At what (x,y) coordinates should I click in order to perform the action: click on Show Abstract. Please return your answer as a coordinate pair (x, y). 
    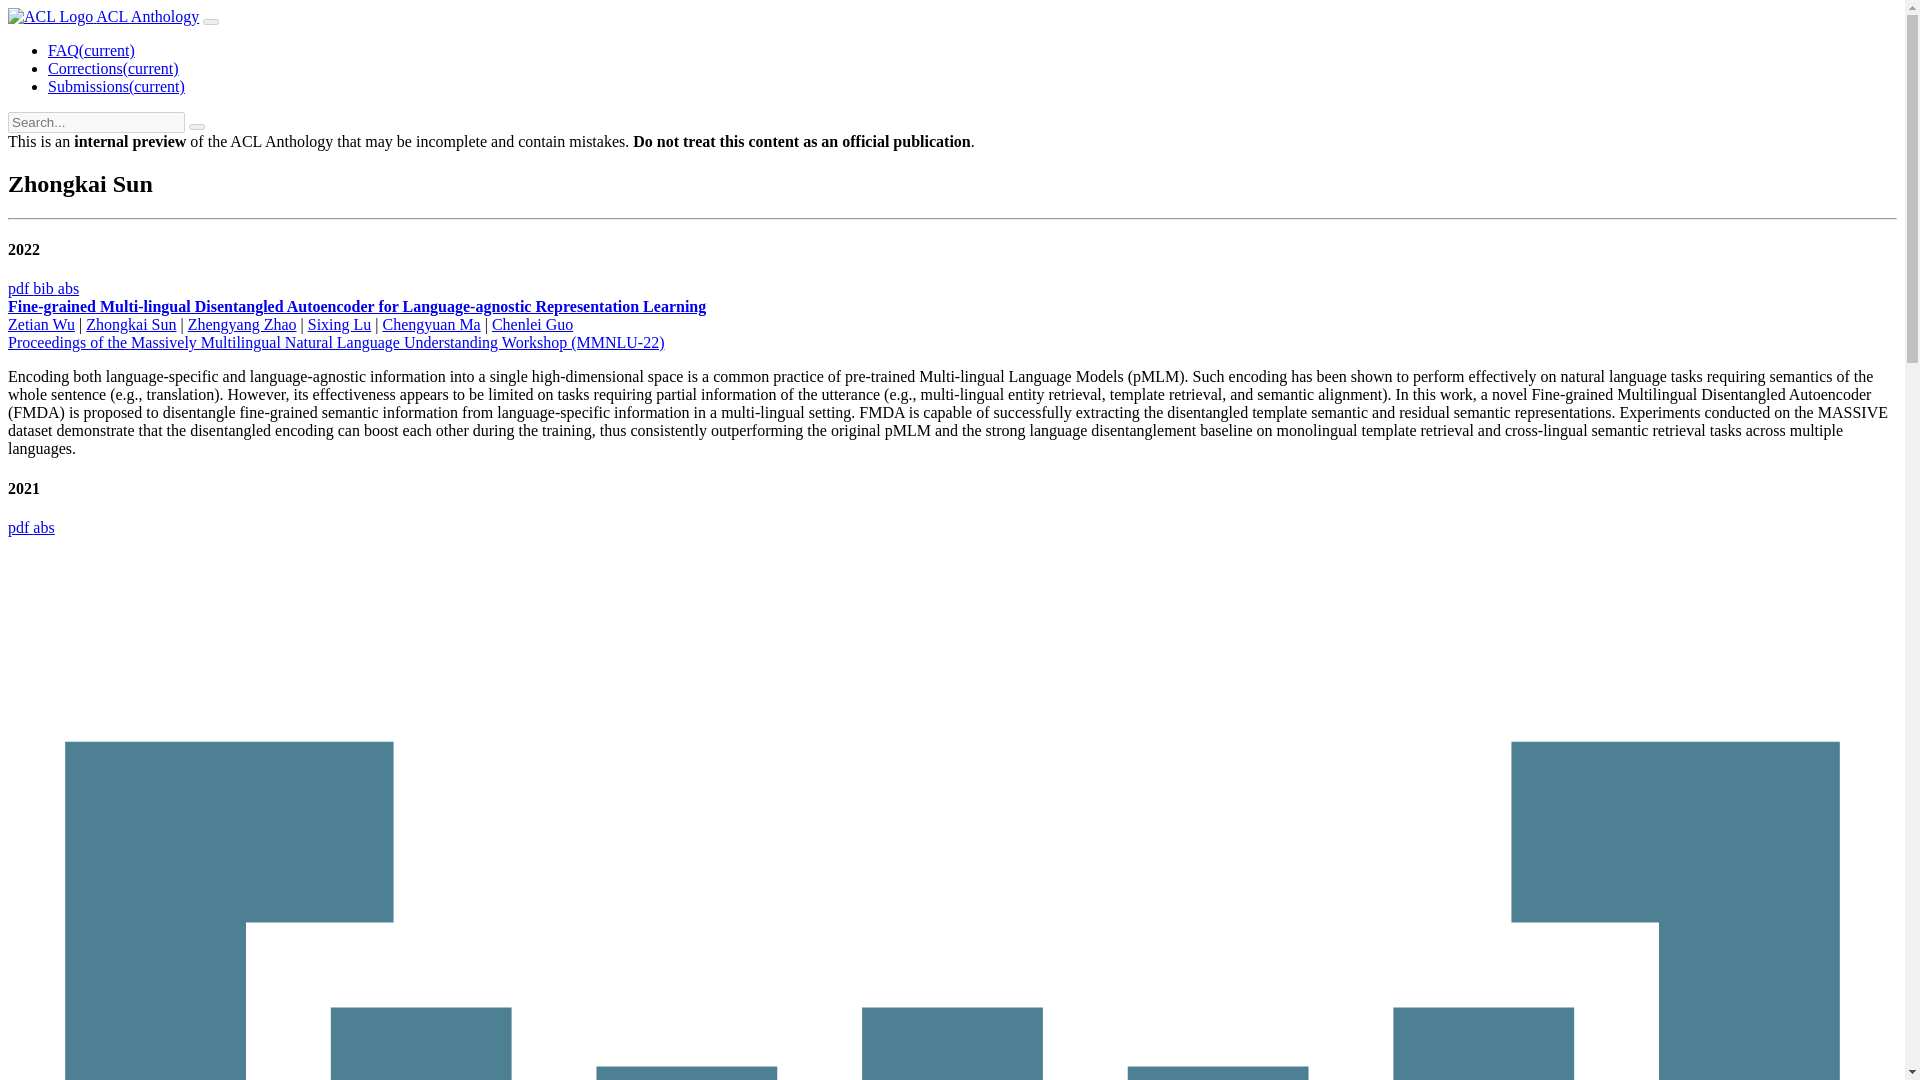
    Looking at the image, I should click on (68, 288).